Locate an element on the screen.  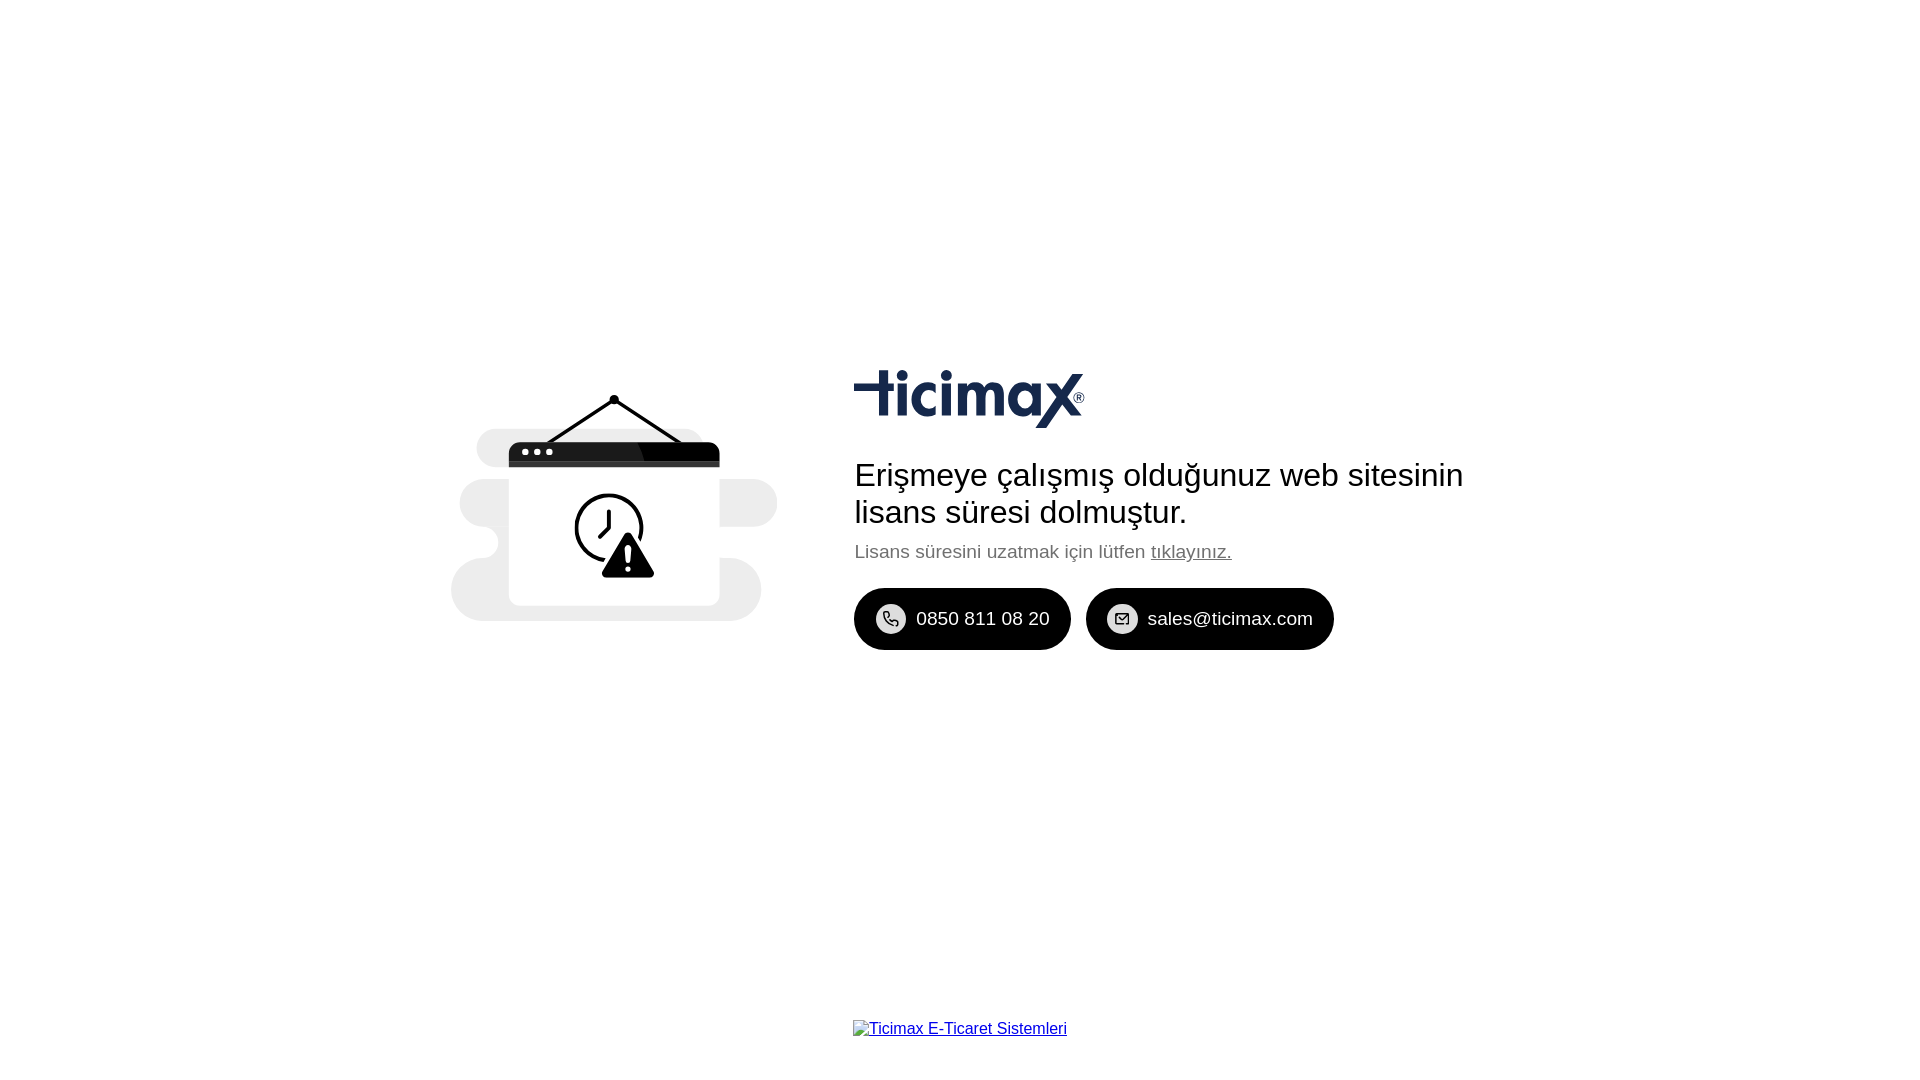
0850 811 08 20 is located at coordinates (962, 618).